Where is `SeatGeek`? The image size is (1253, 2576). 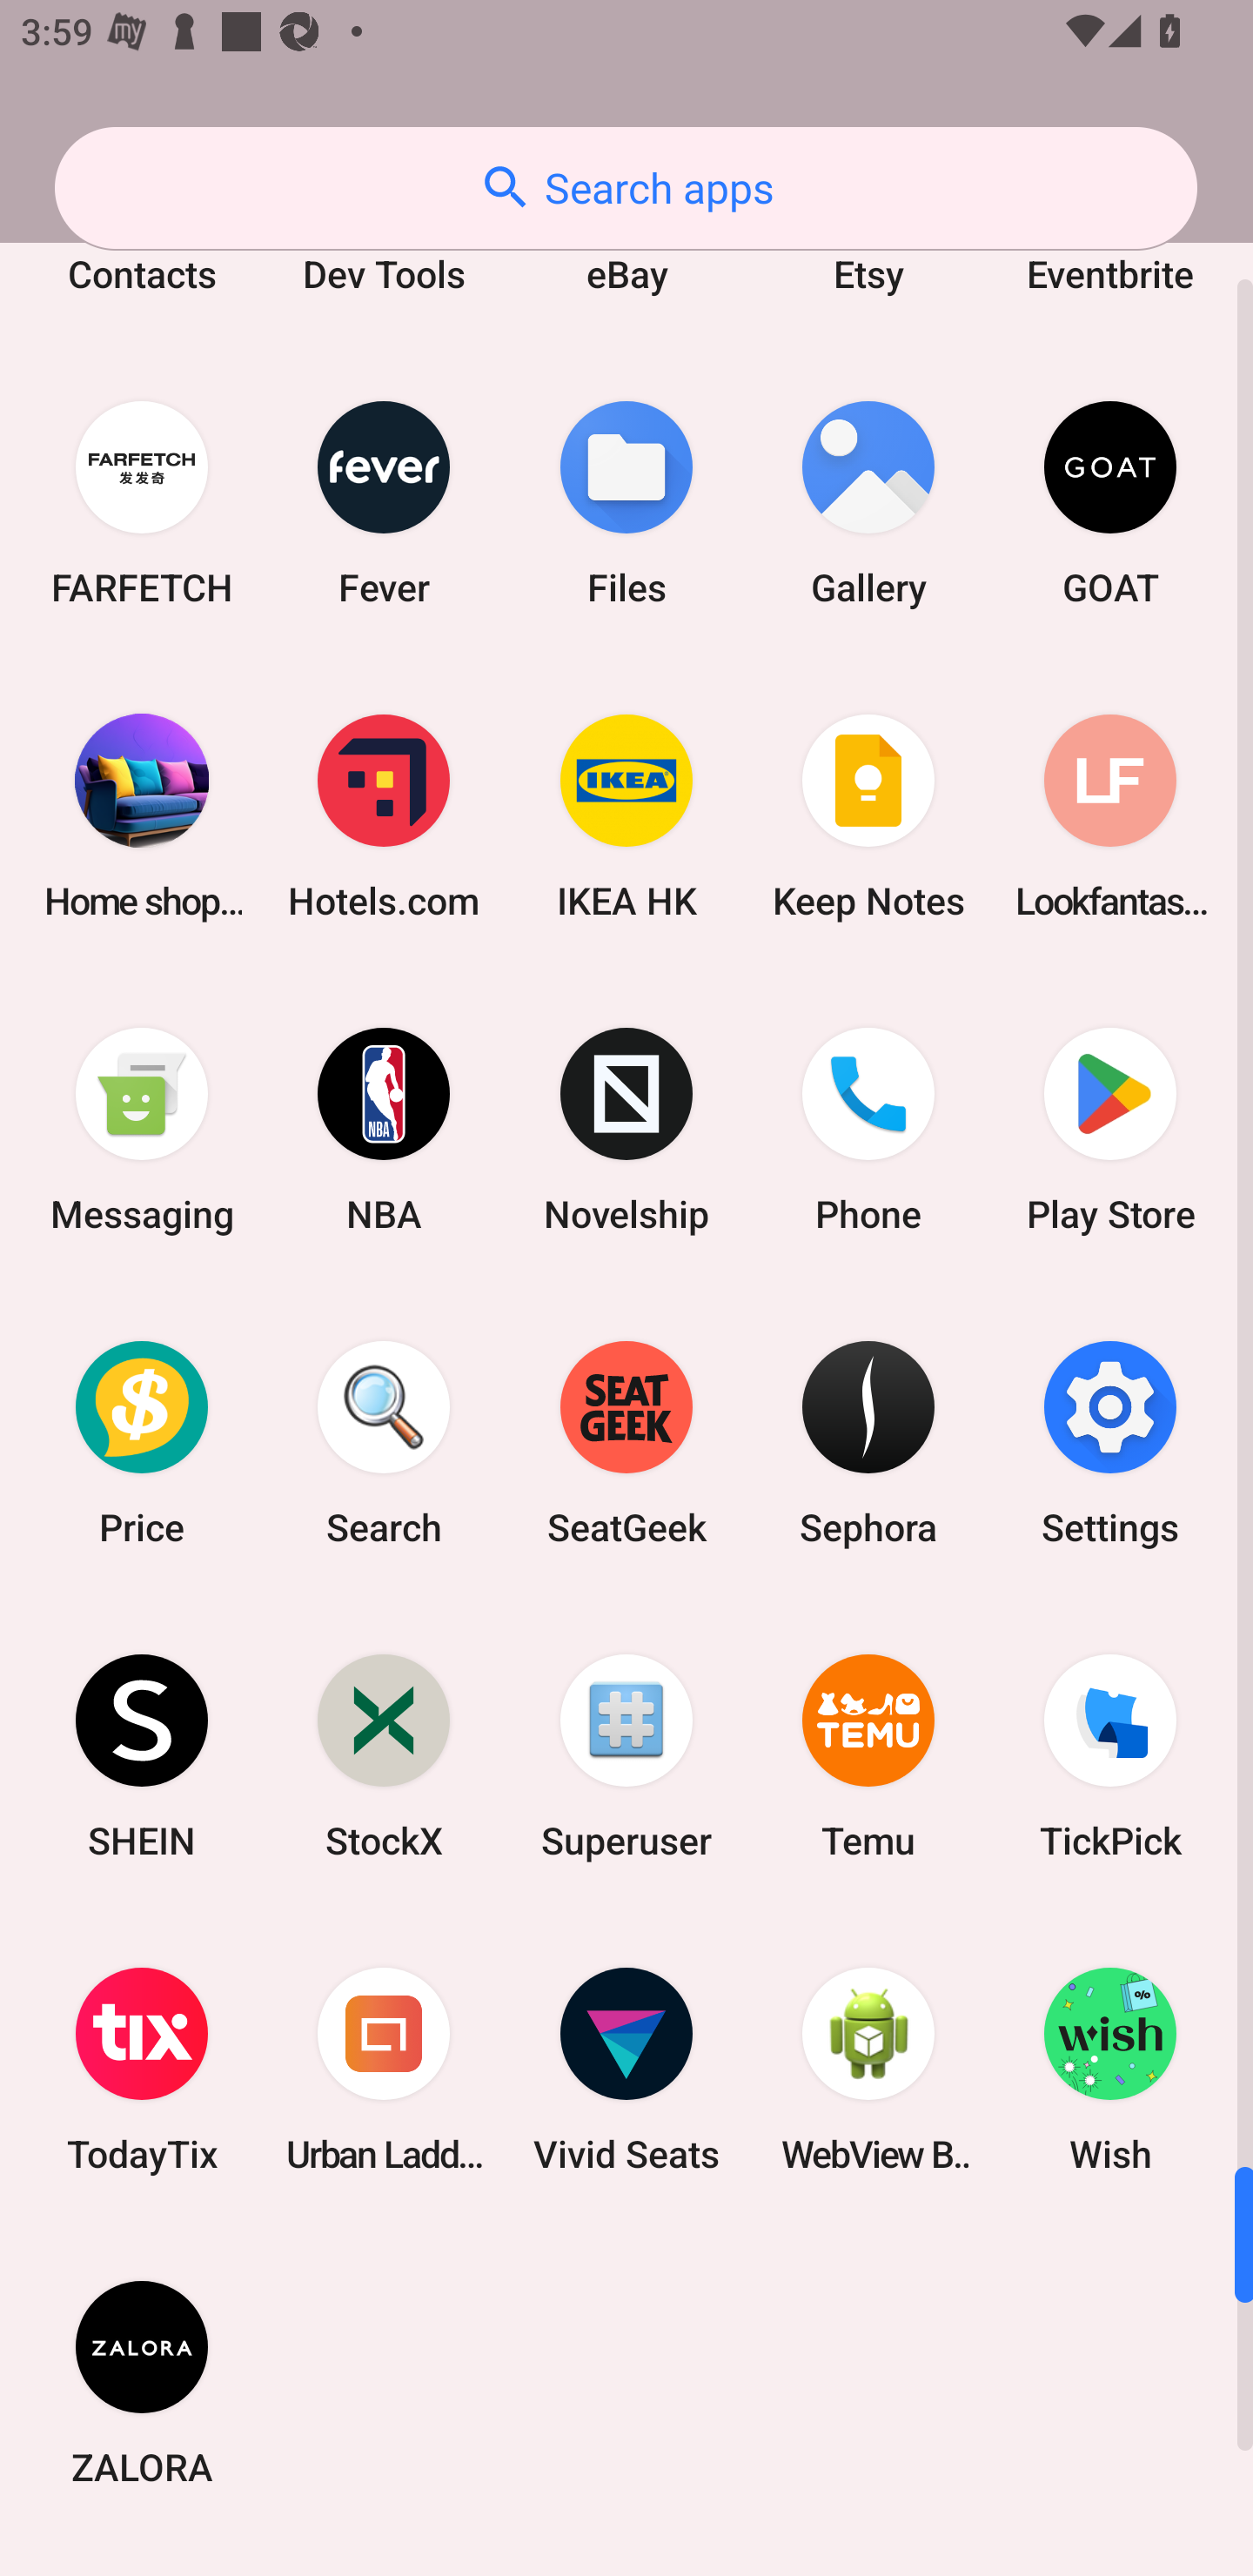 SeatGeek is located at coordinates (626, 1443).